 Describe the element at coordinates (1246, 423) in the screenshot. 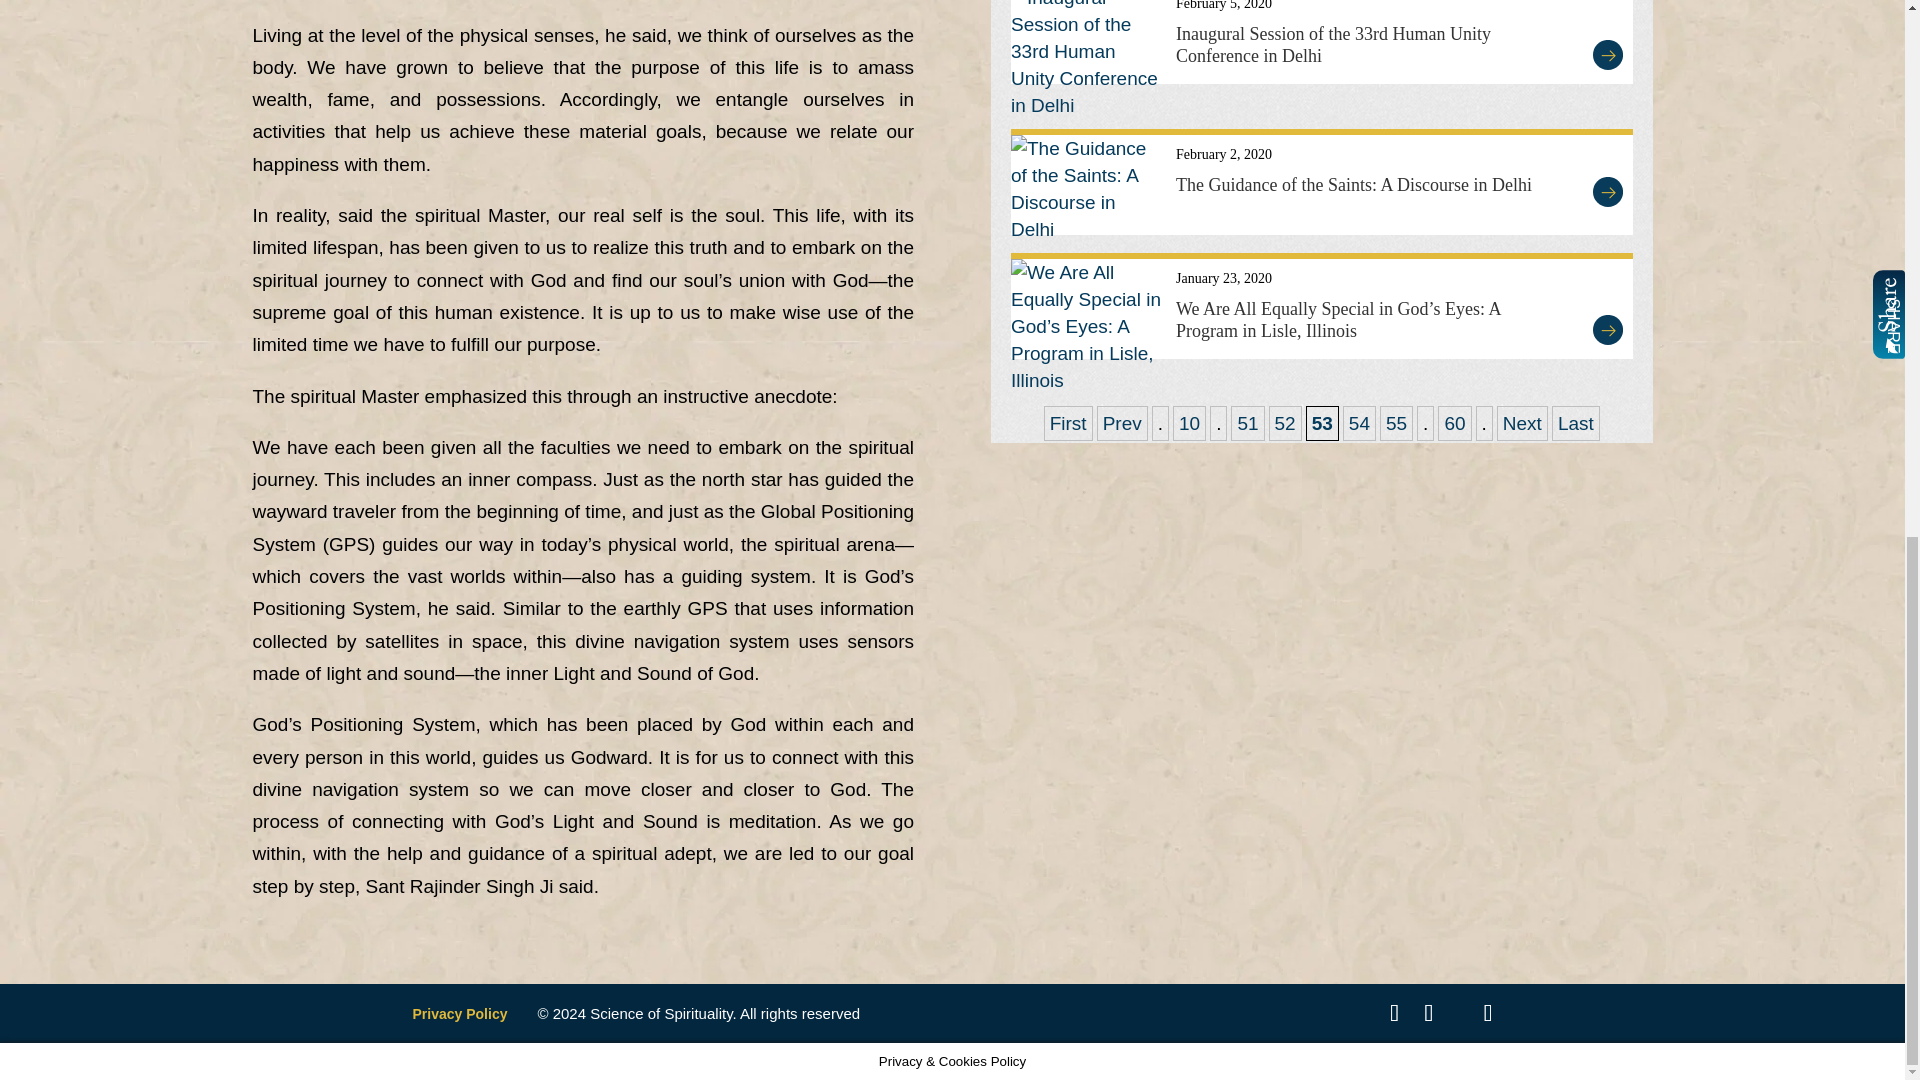

I see `Page 51` at that location.